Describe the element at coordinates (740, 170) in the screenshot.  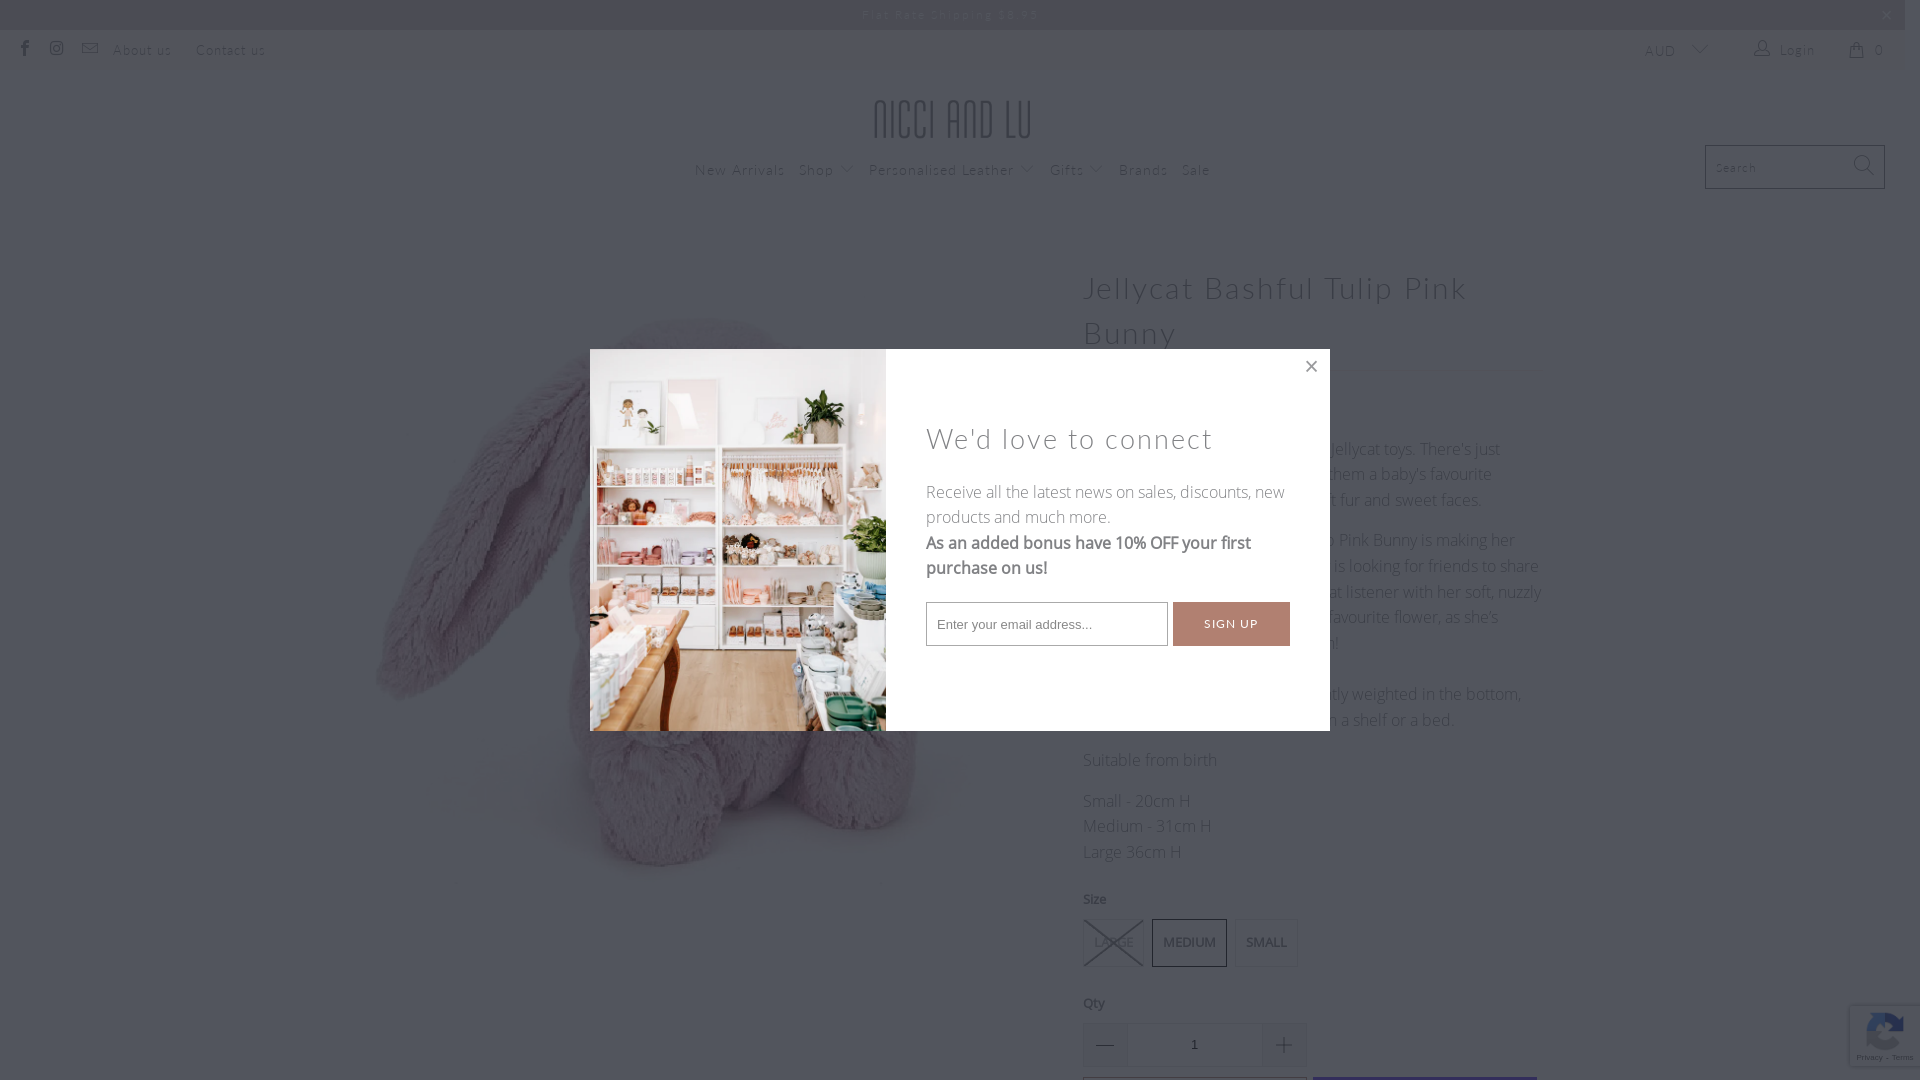
I see `New Arrivals` at that location.